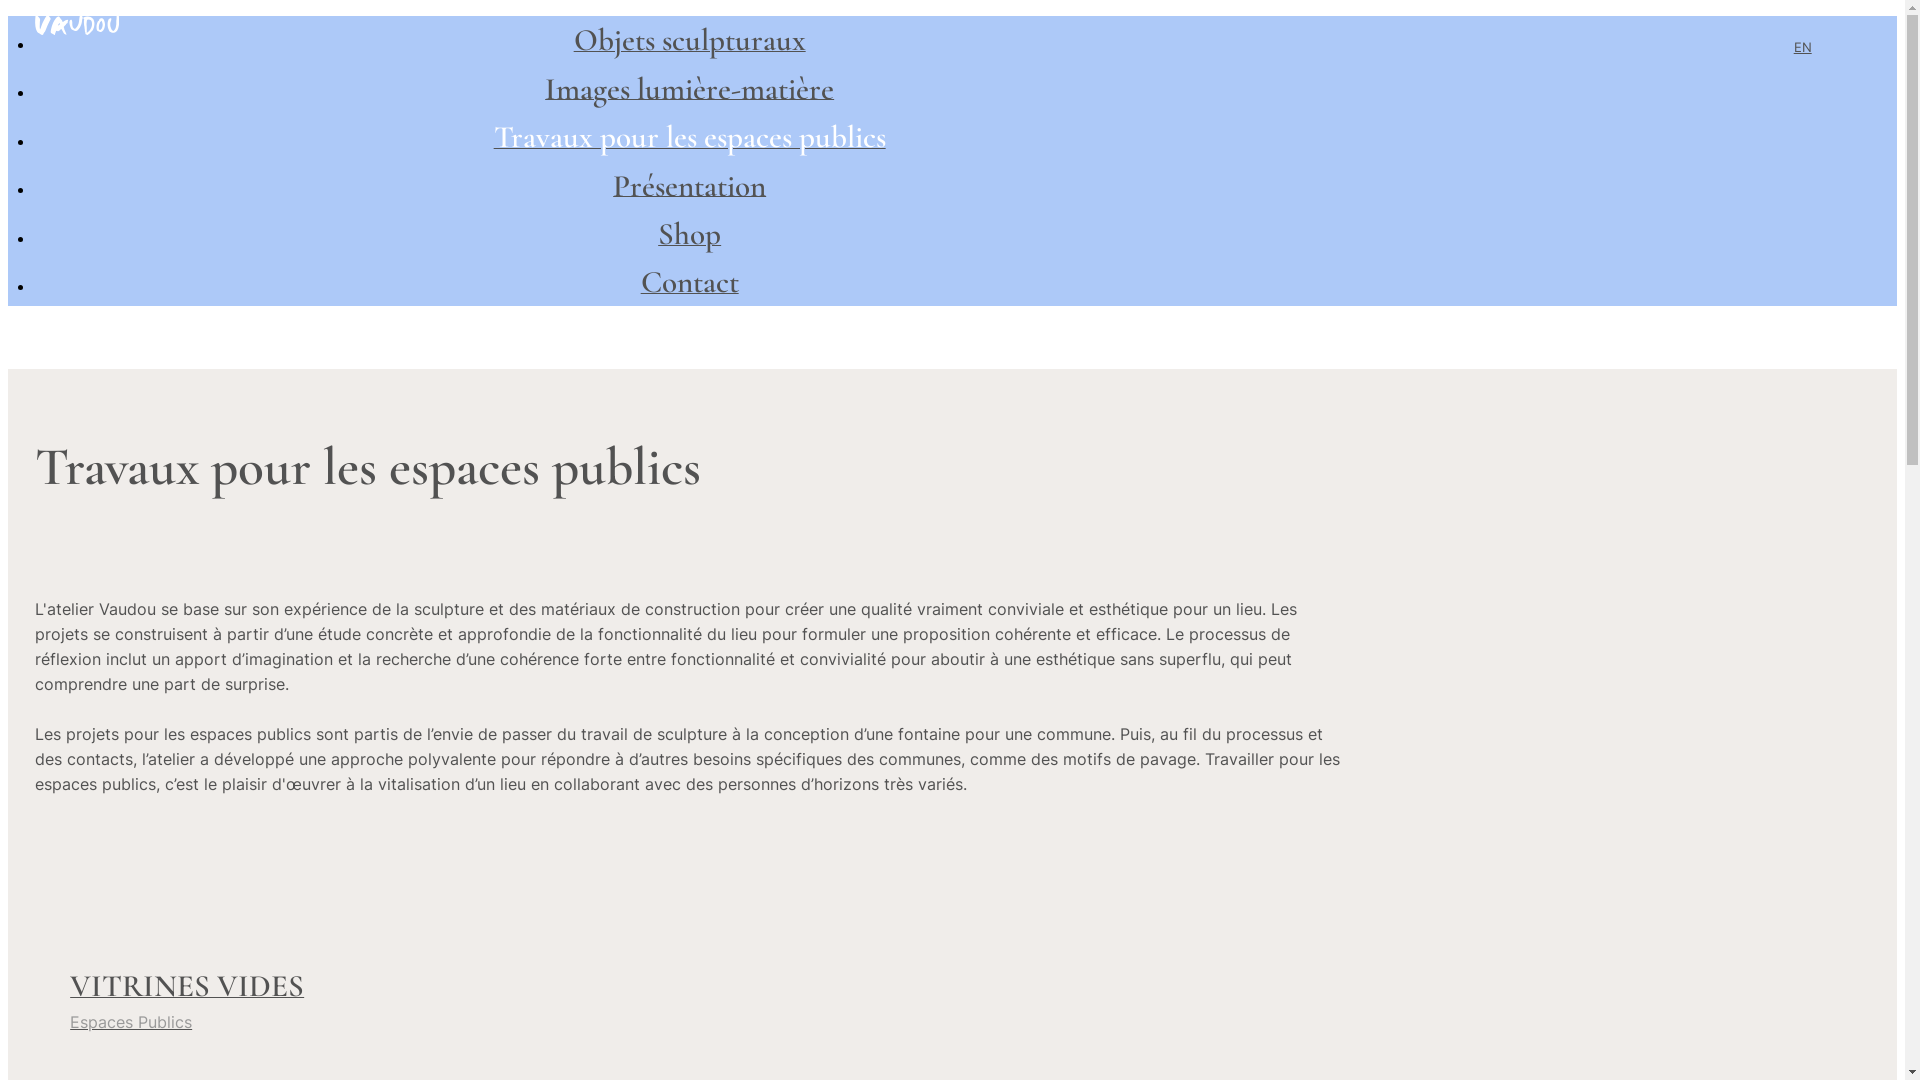 This screenshot has width=1920, height=1080. What do you see at coordinates (690, 238) in the screenshot?
I see `Shop` at bounding box center [690, 238].